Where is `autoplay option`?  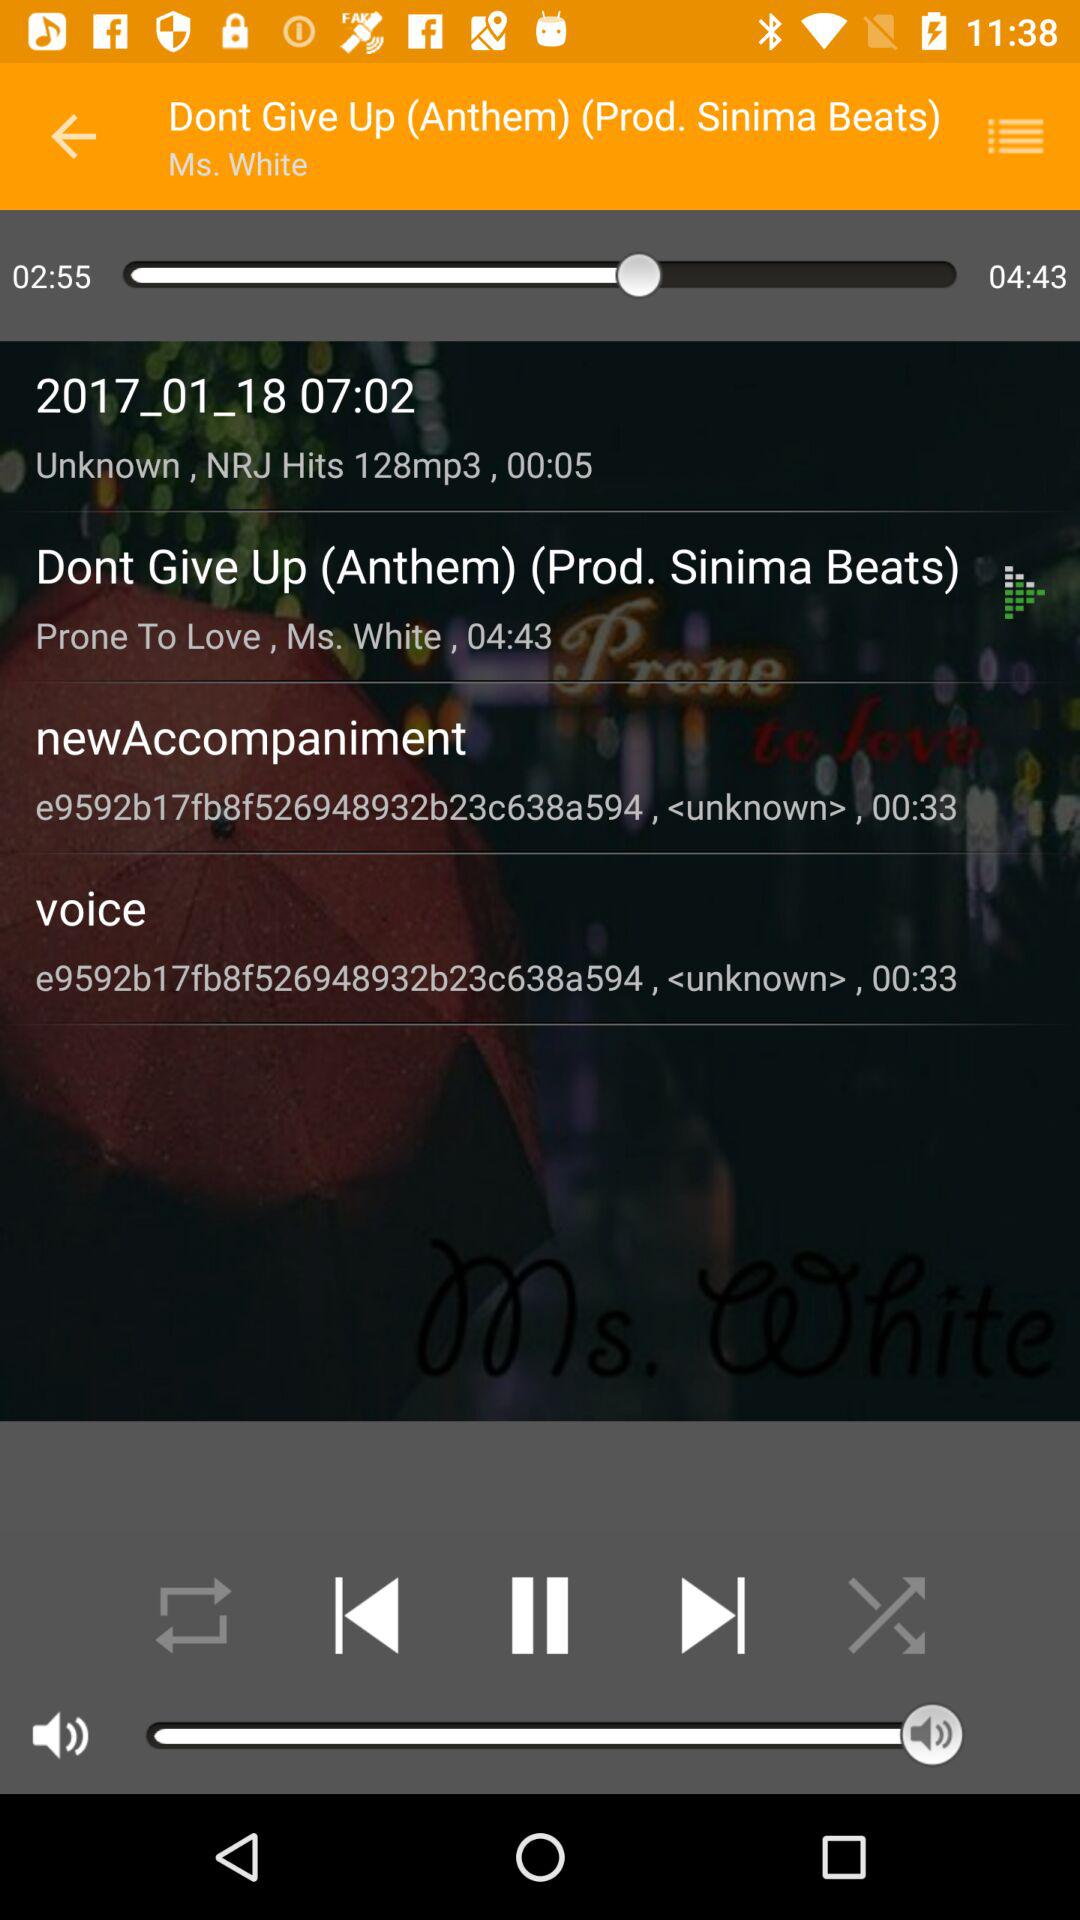 autoplay option is located at coordinates (194, 1616).